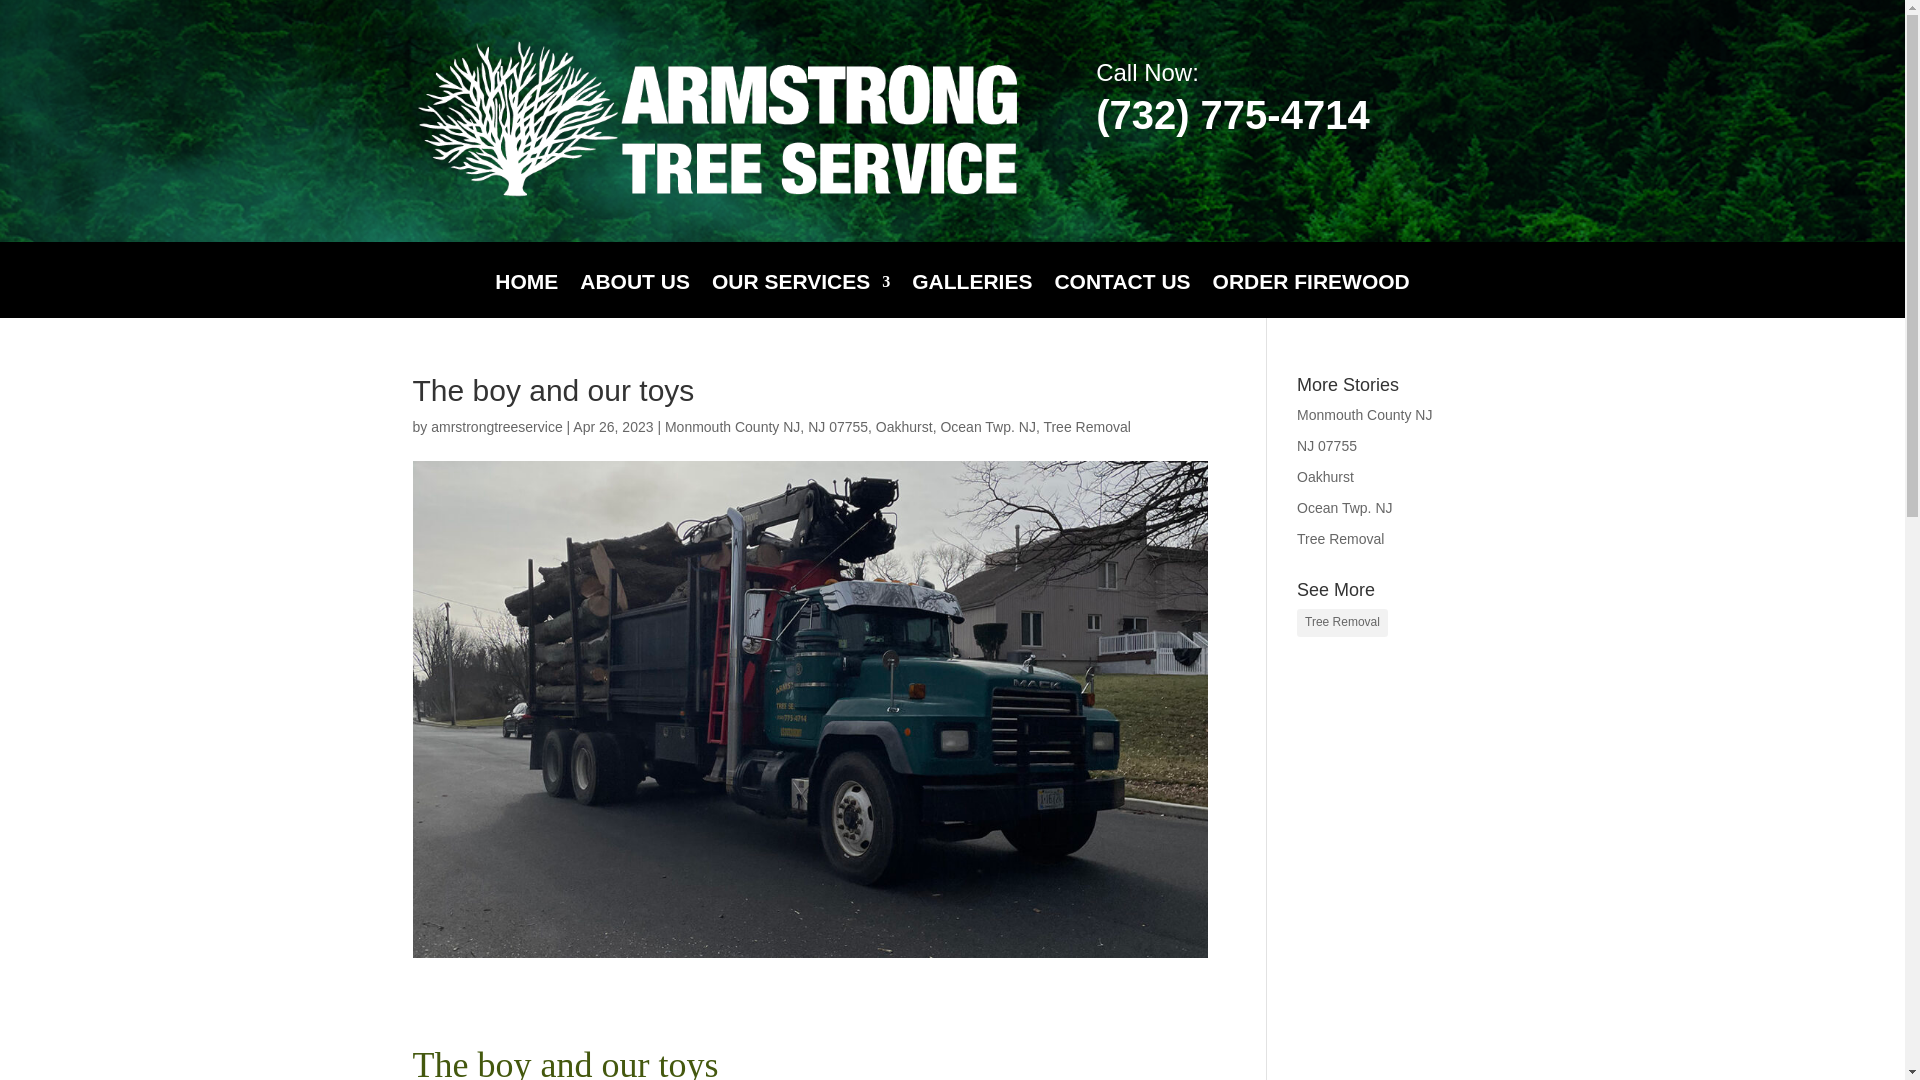 This screenshot has width=1920, height=1080. What do you see at coordinates (972, 296) in the screenshot?
I see `GALLERIES` at bounding box center [972, 296].